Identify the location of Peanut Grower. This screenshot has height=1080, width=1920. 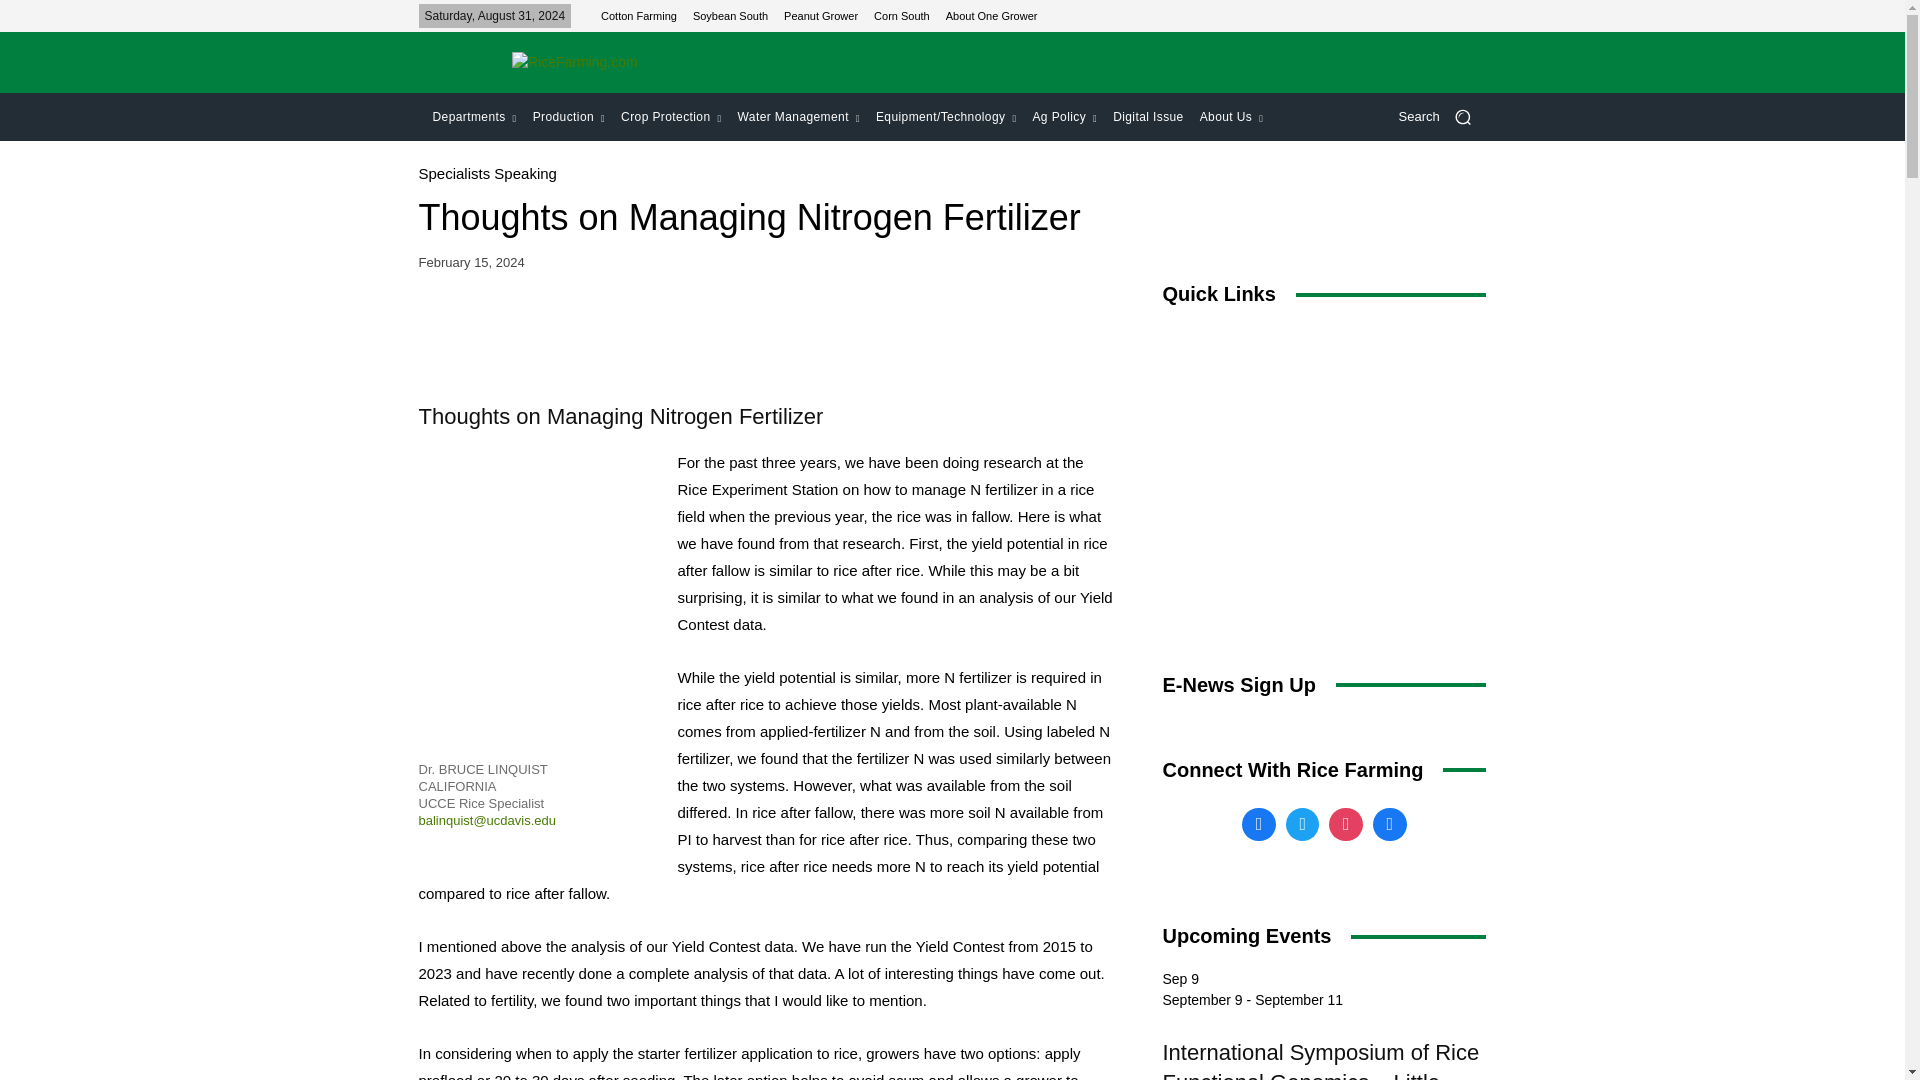
(820, 14).